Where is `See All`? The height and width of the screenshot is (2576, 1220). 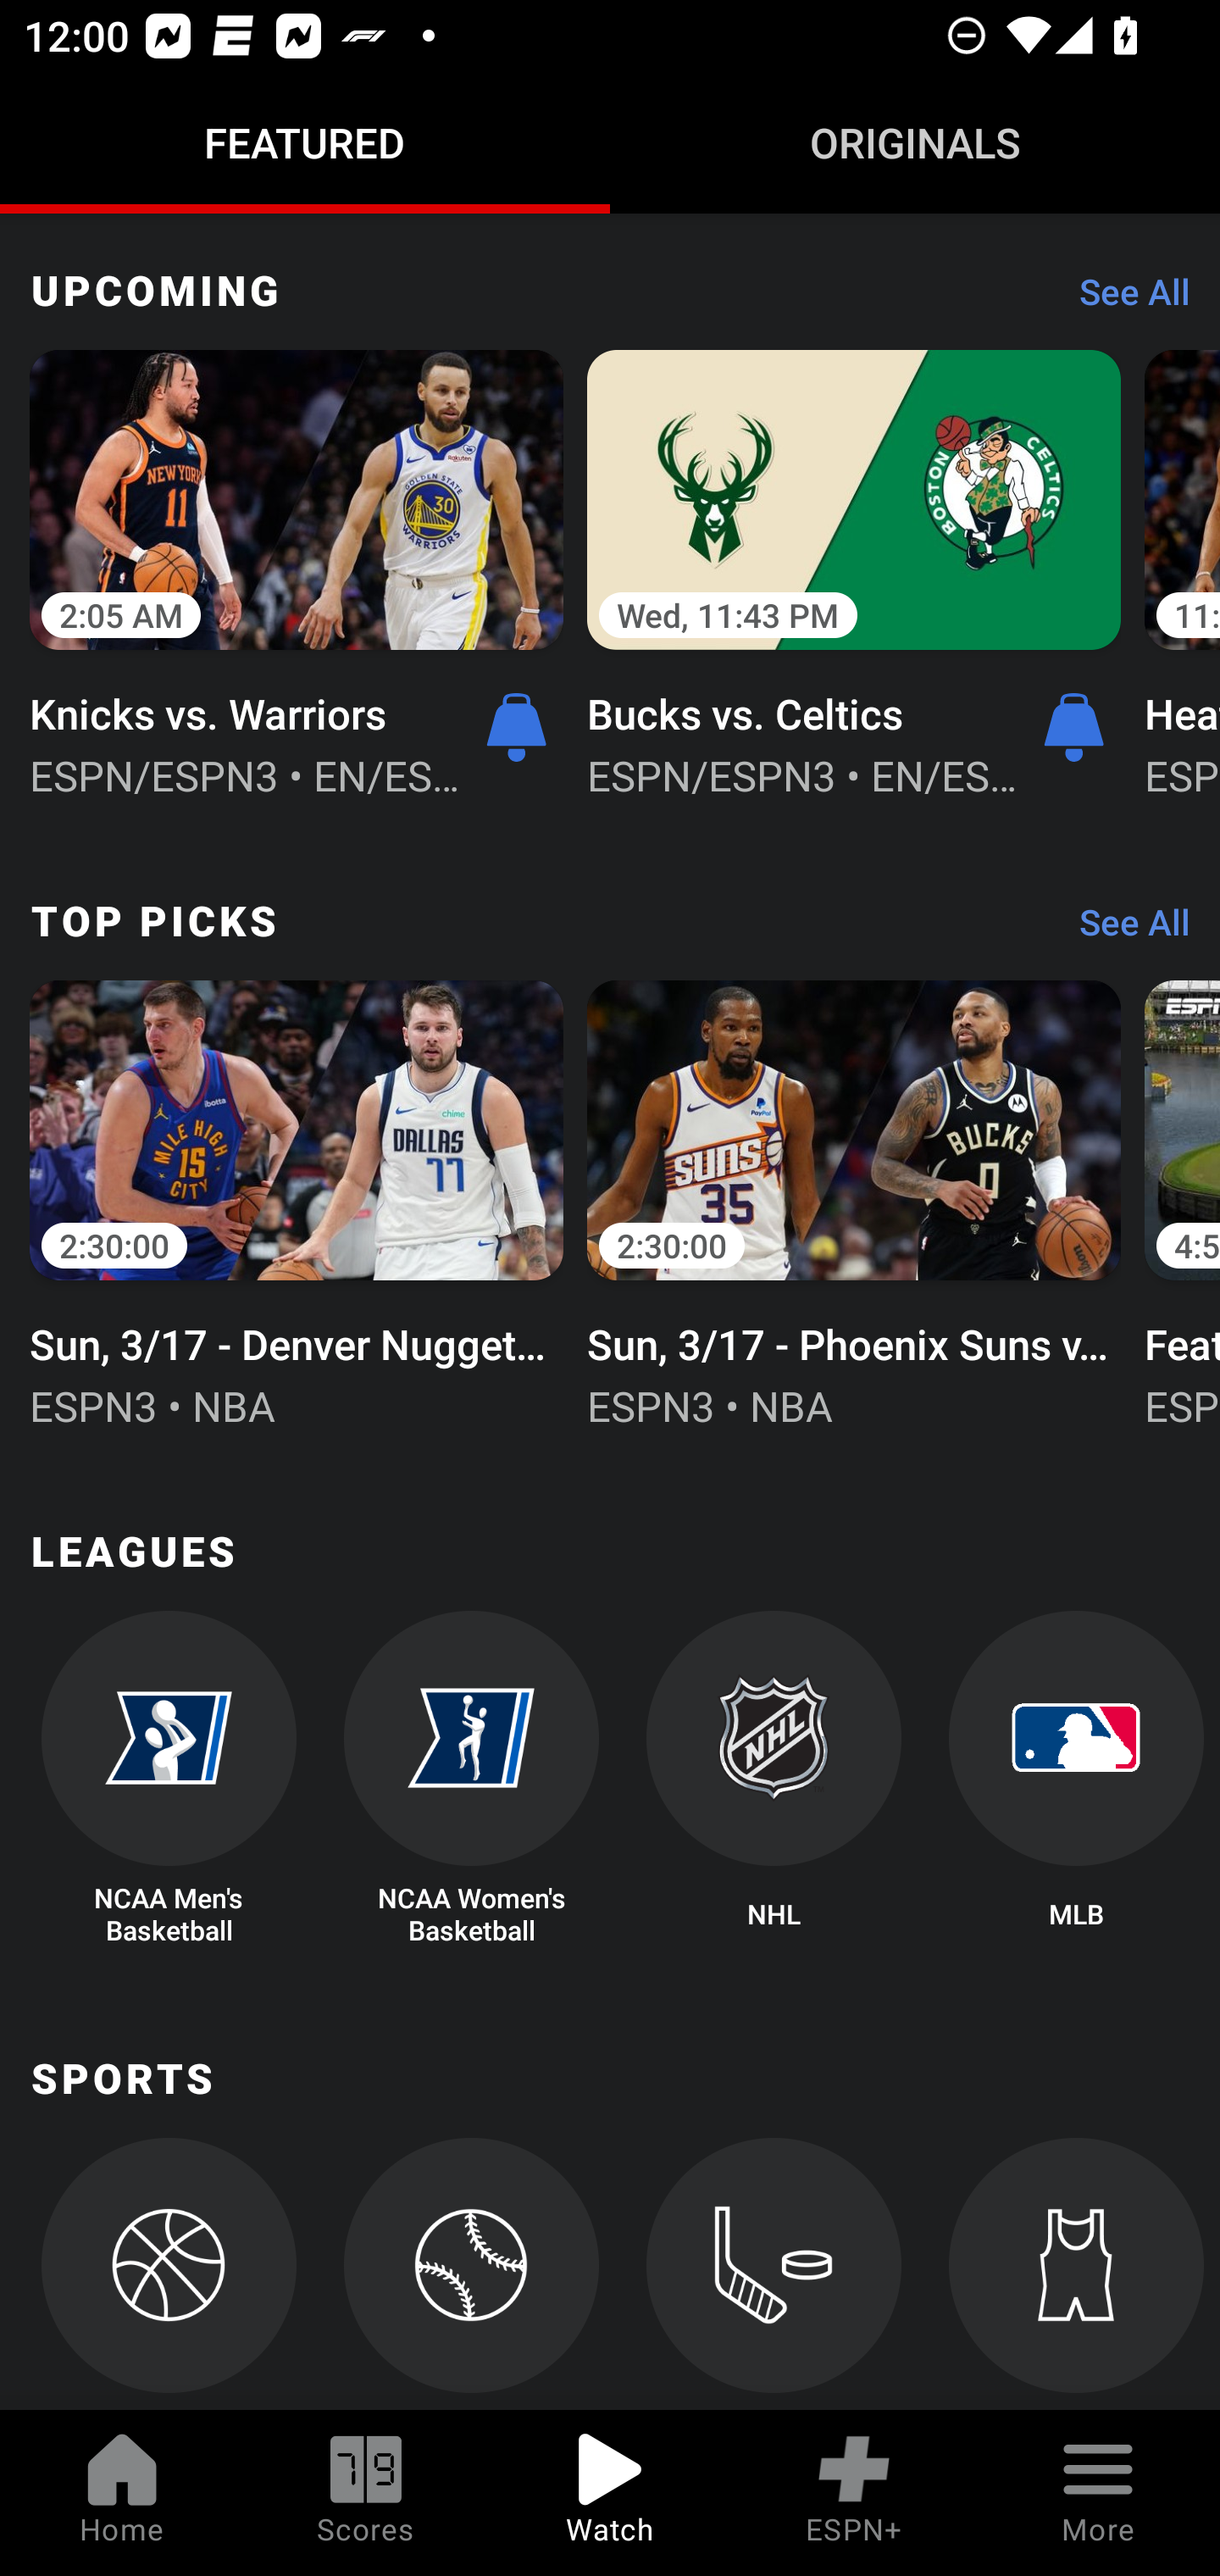 See All is located at coordinates (1123, 930).